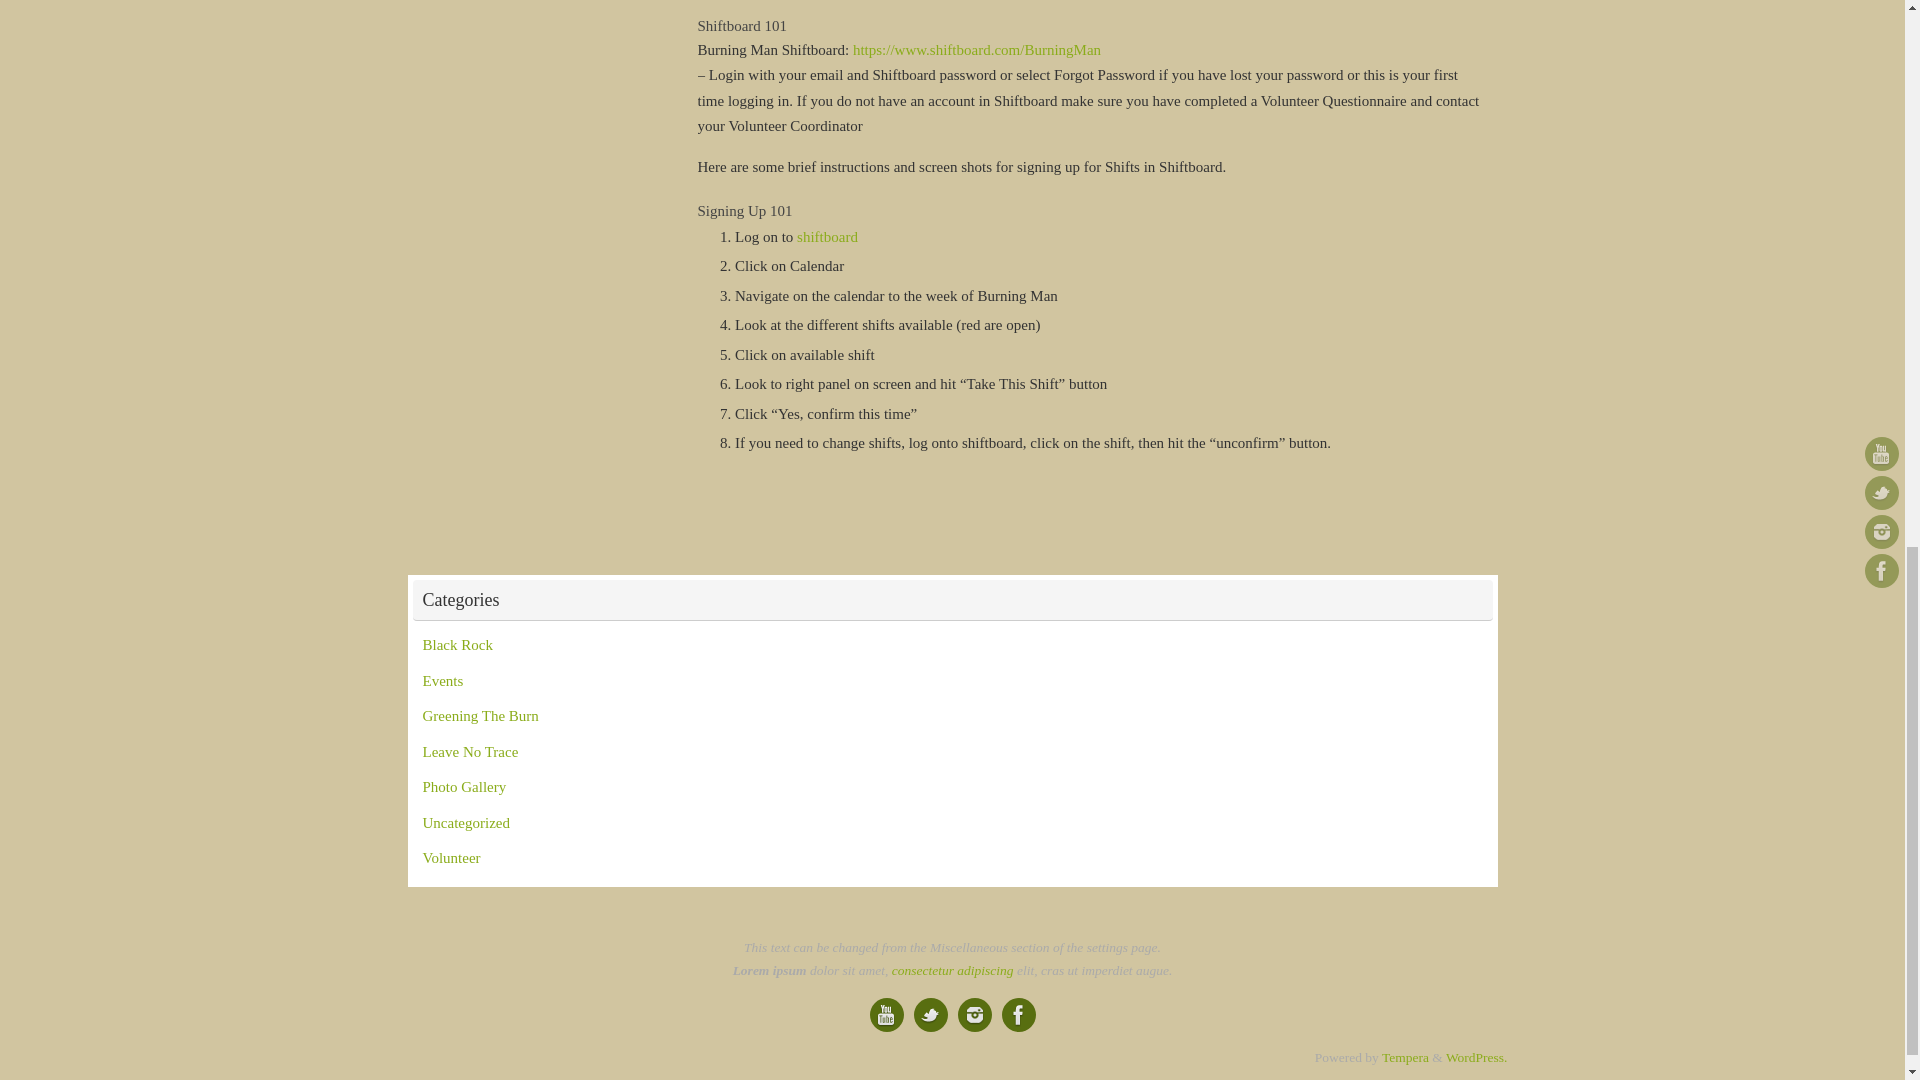 The width and height of the screenshot is (1920, 1080). What do you see at coordinates (1405, 1056) in the screenshot?
I see `Tempera Theme by Cryout Creations` at bounding box center [1405, 1056].